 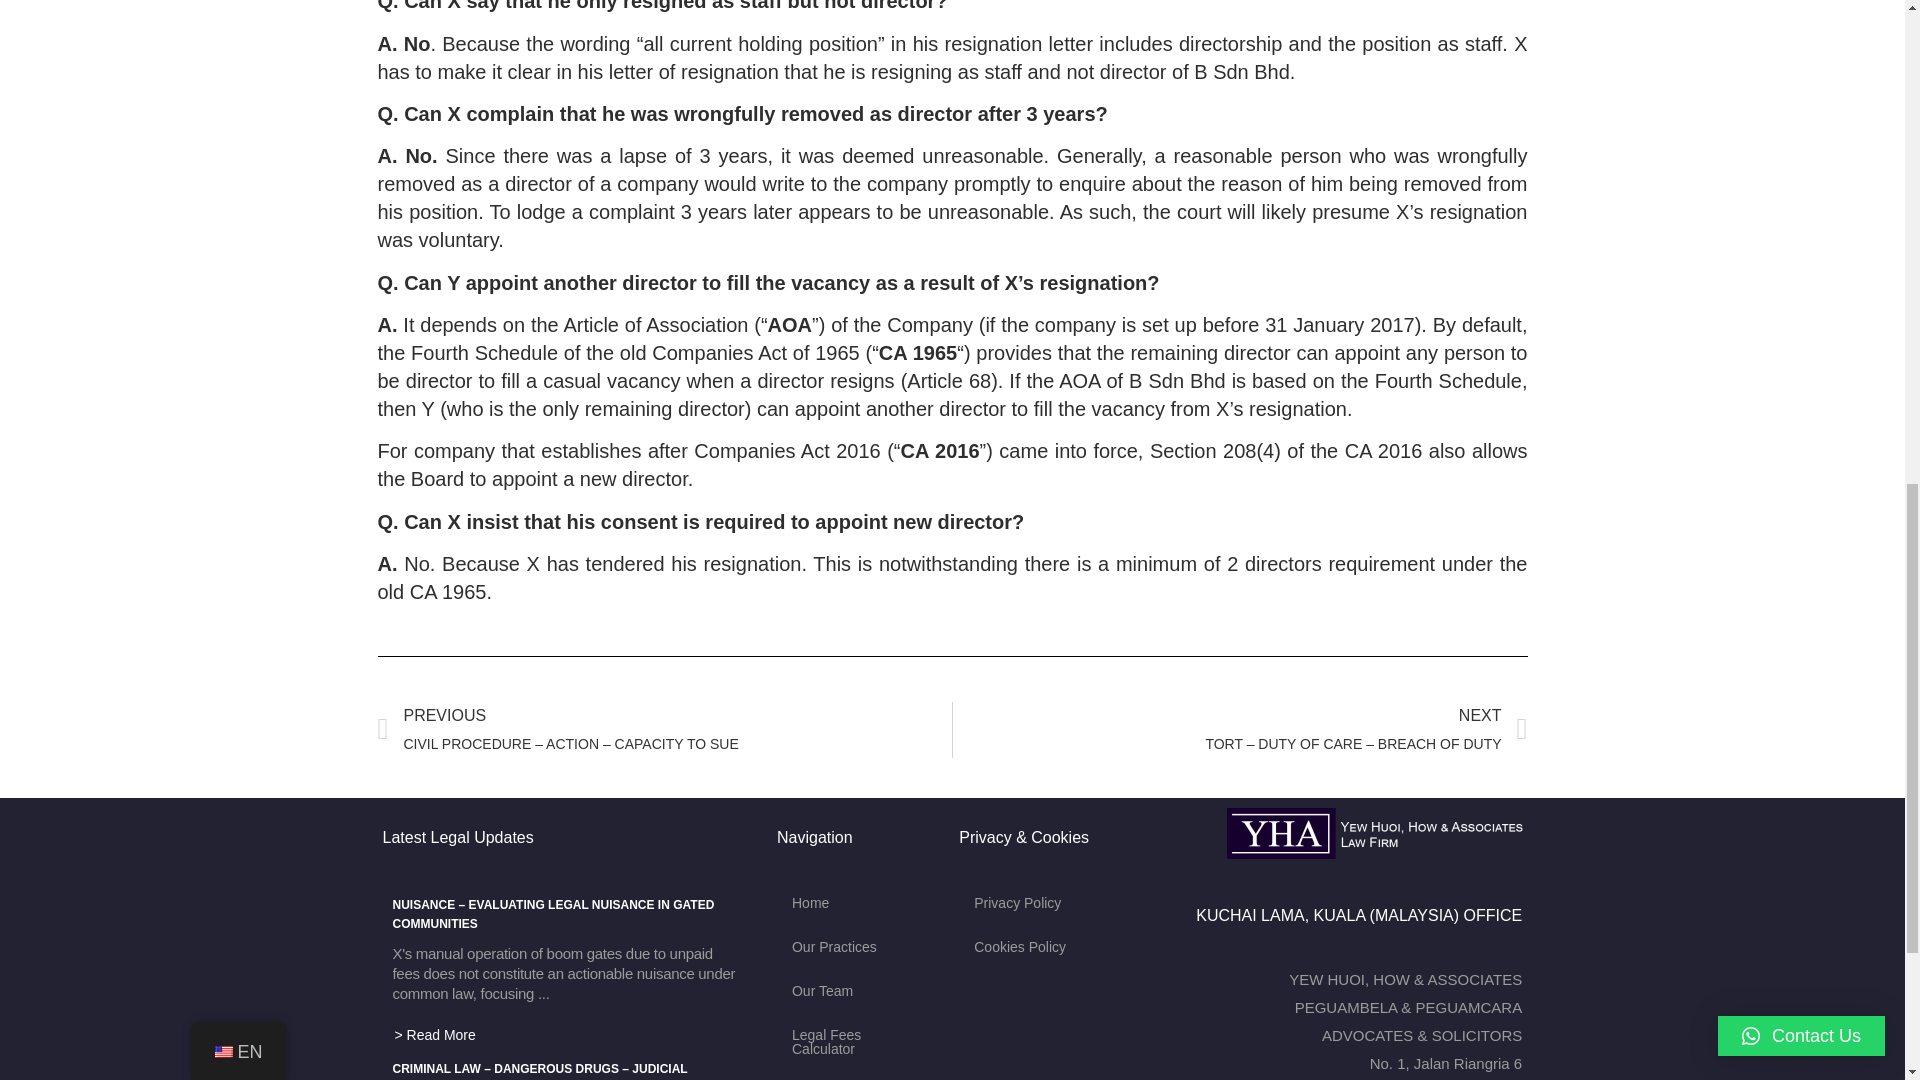 What do you see at coordinates (858, 1042) in the screenshot?
I see `Legal Fees Calculator` at bounding box center [858, 1042].